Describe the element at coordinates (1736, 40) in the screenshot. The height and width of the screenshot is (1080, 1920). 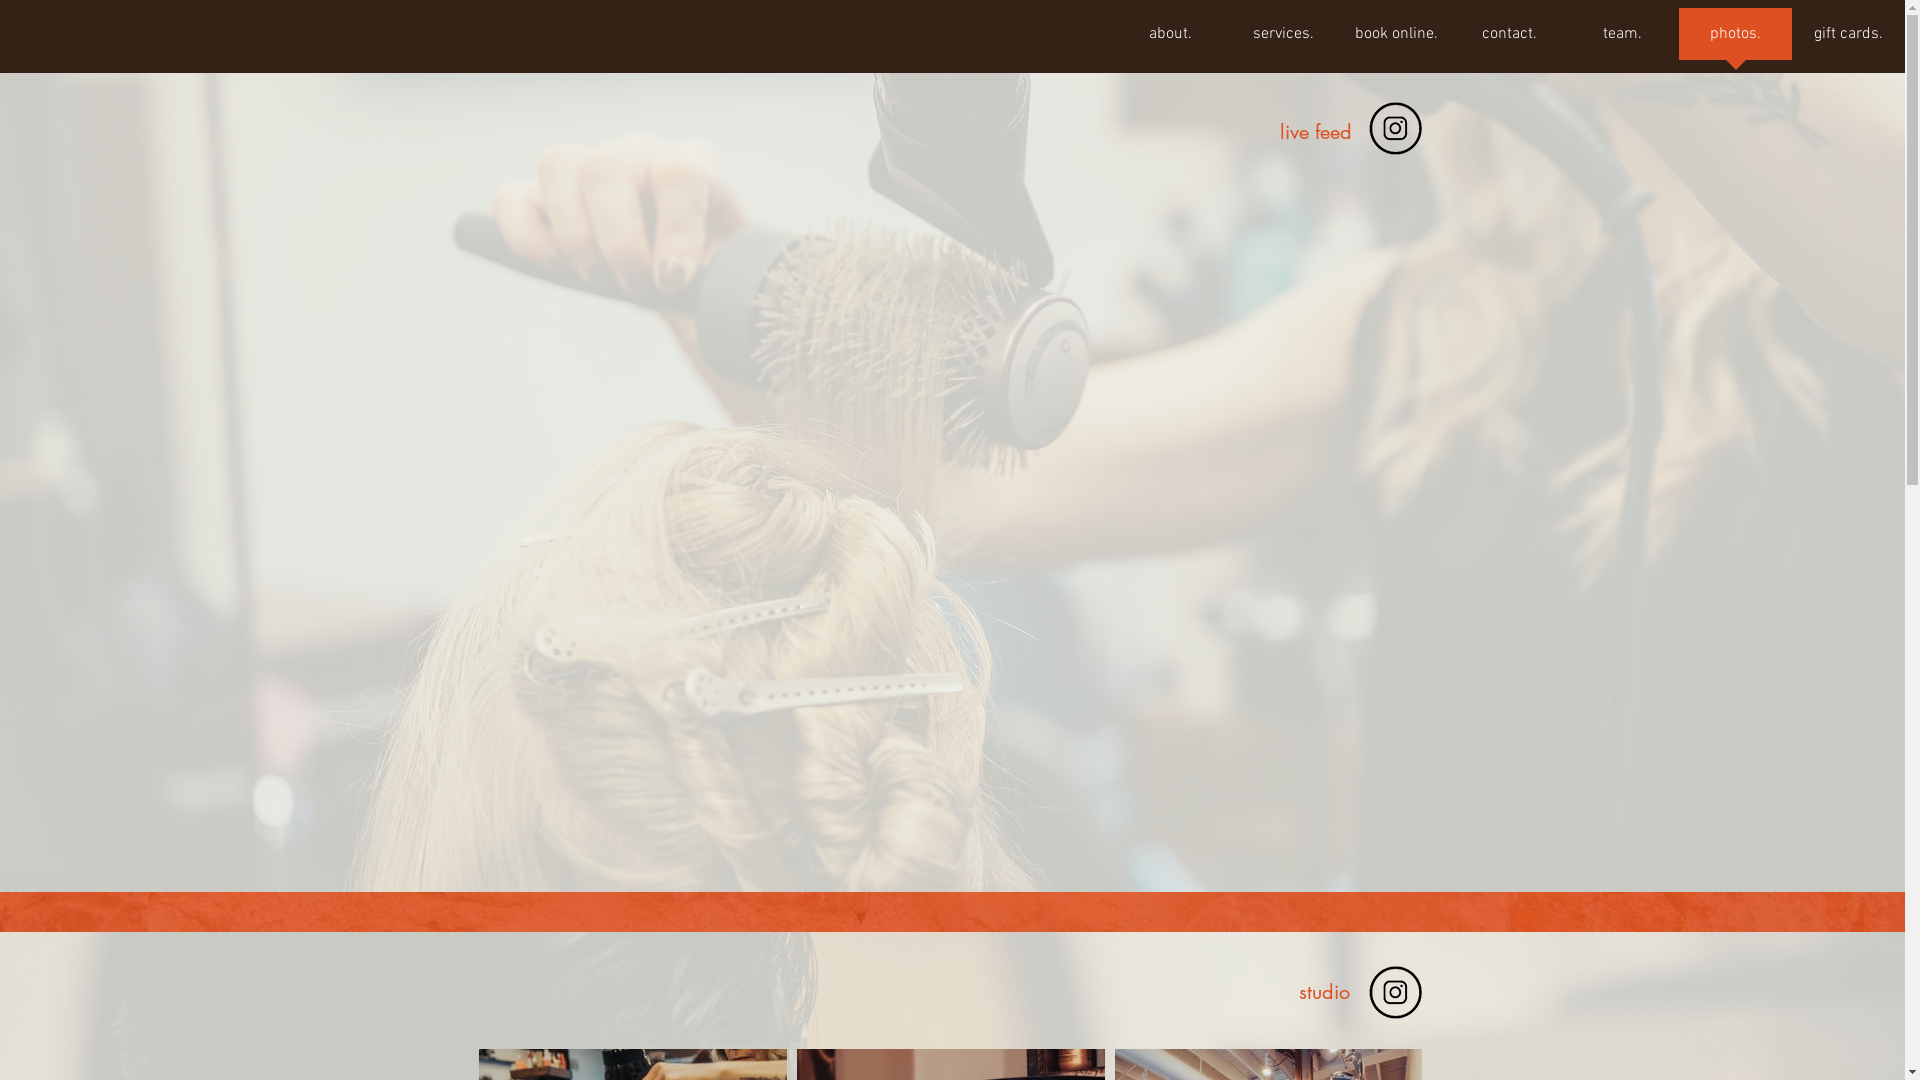
I see `photos.` at that location.